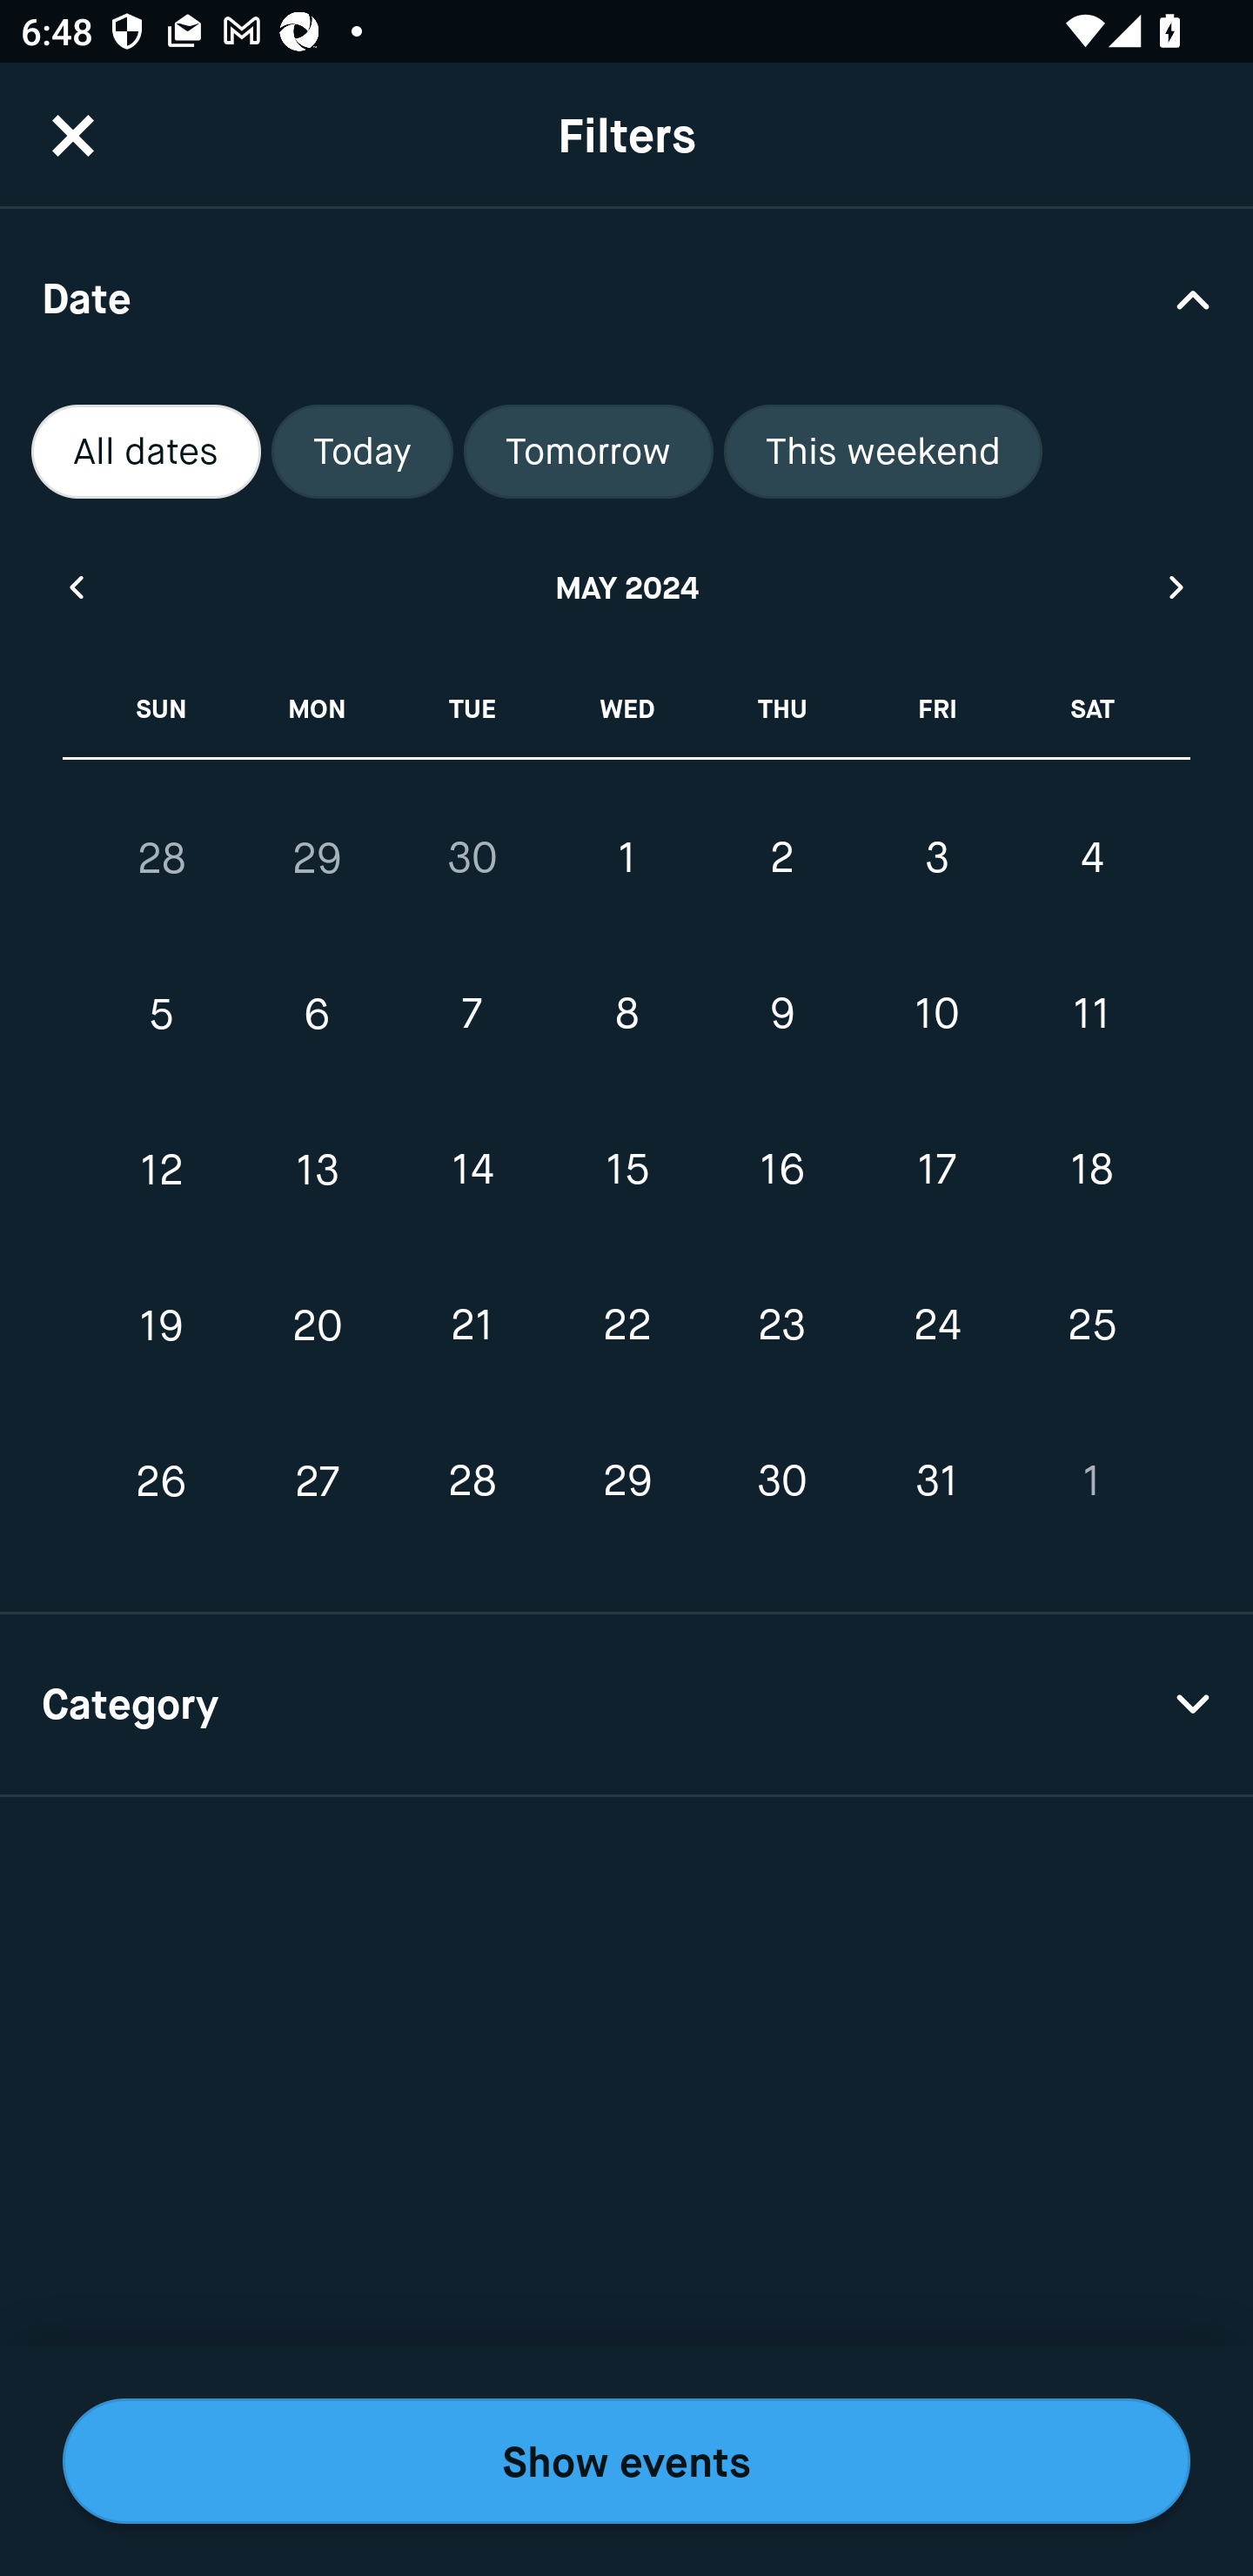  I want to click on 13, so click(317, 1170).